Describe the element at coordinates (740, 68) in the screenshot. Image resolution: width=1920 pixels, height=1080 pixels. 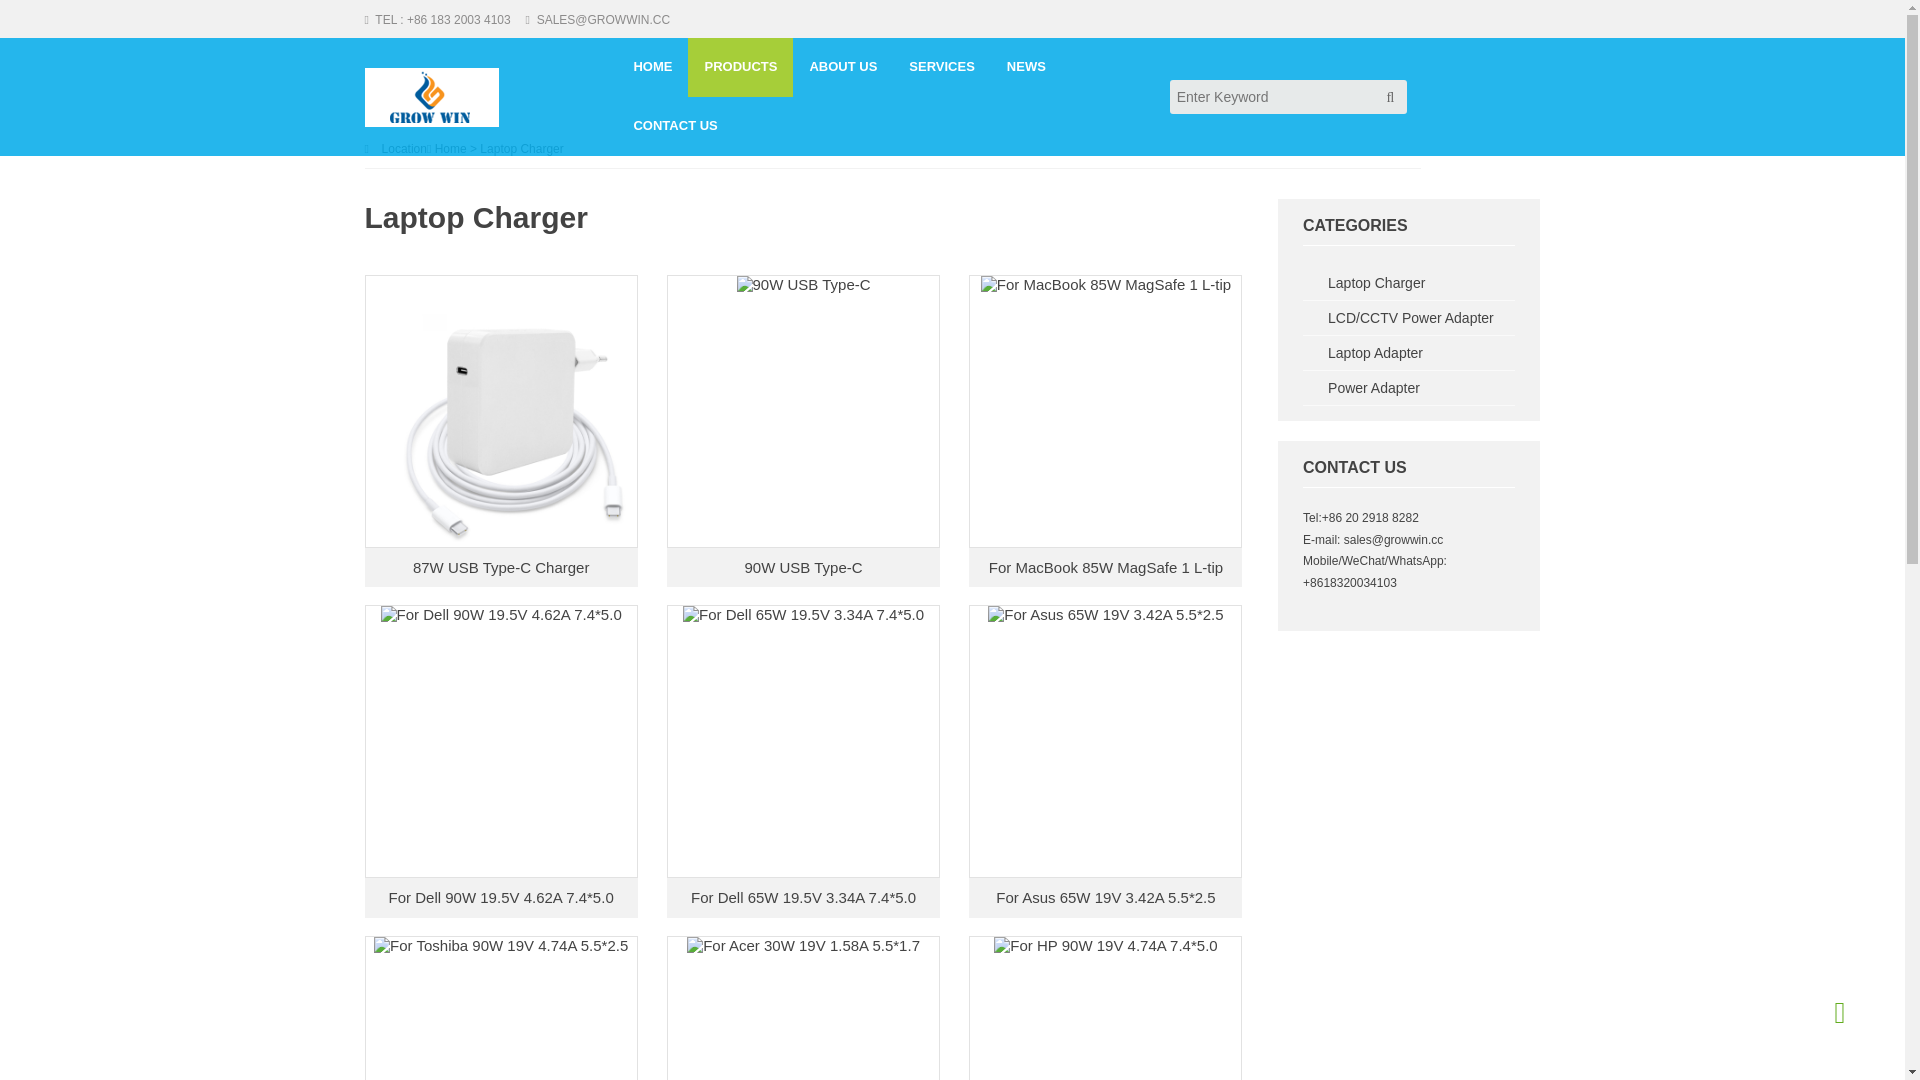
I see `PRODUCTS` at that location.